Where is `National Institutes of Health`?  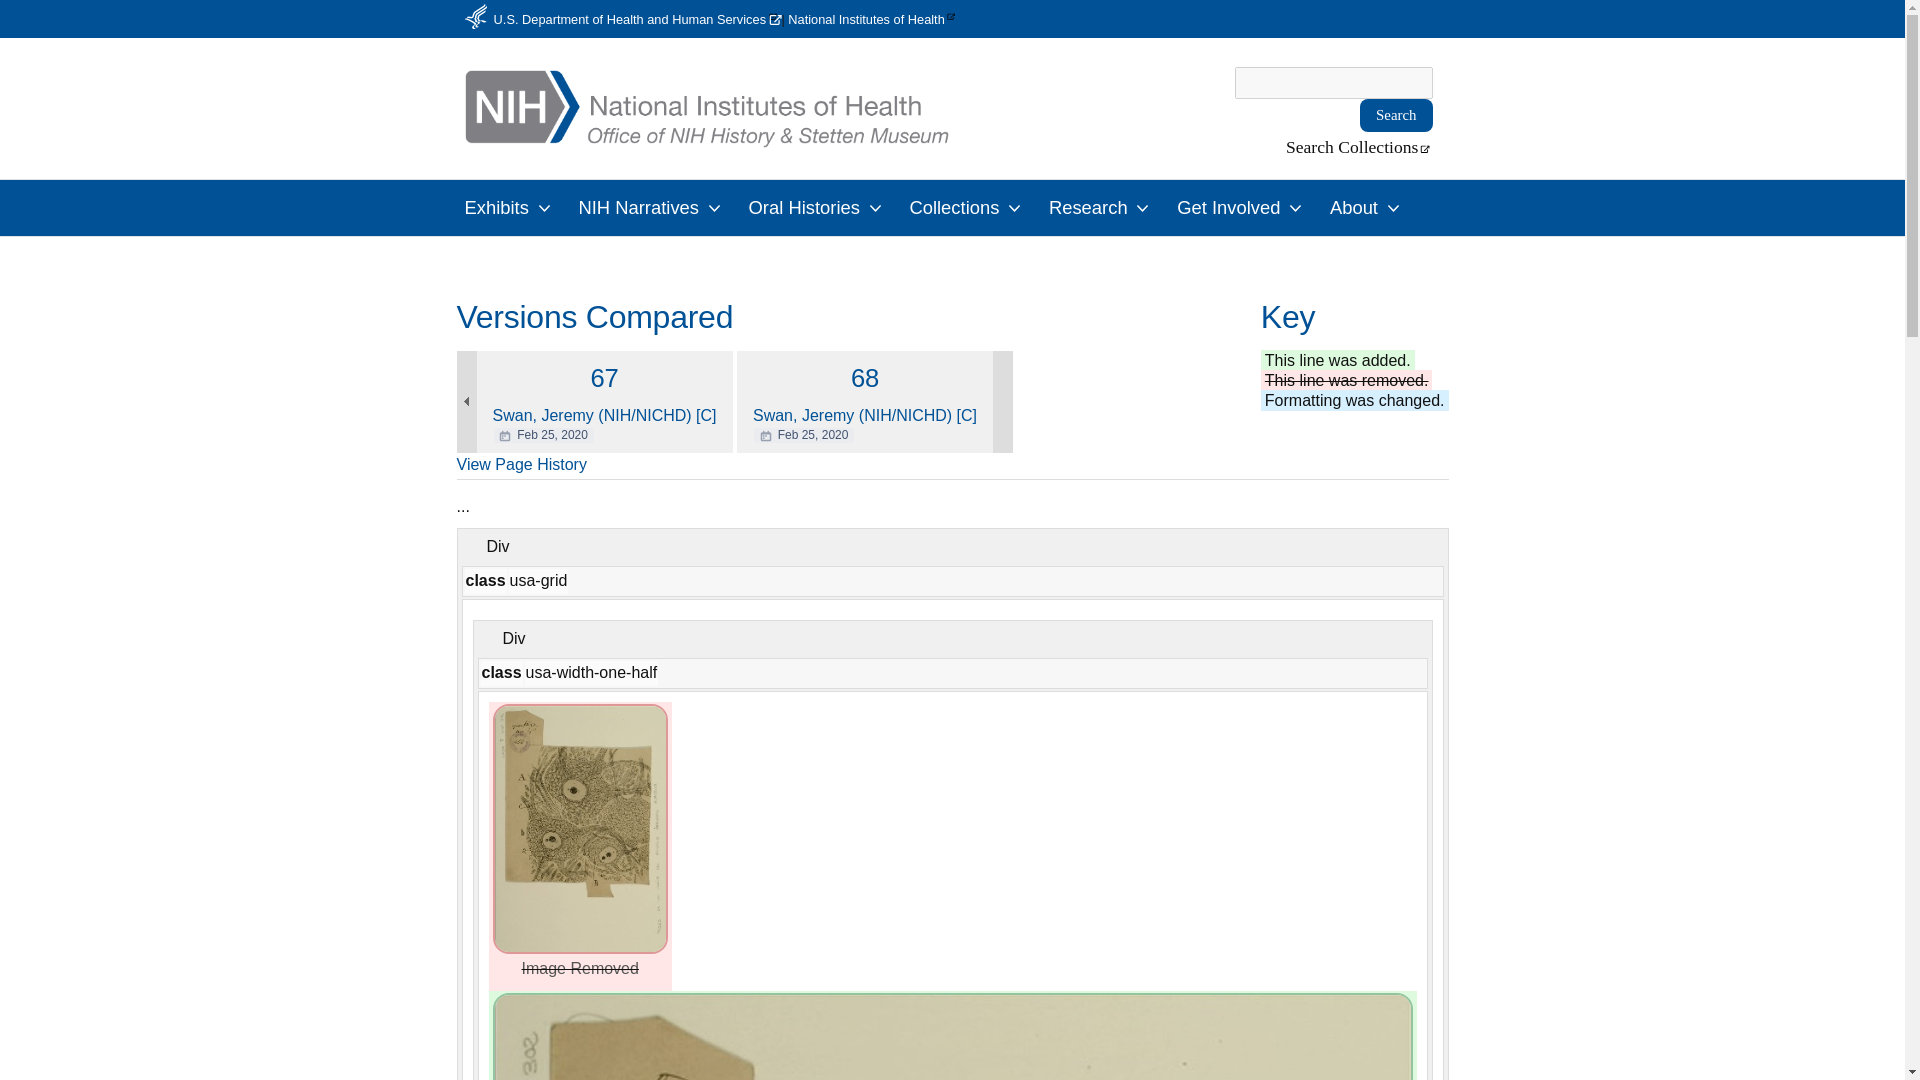 National Institutes of Health is located at coordinates (872, 19).